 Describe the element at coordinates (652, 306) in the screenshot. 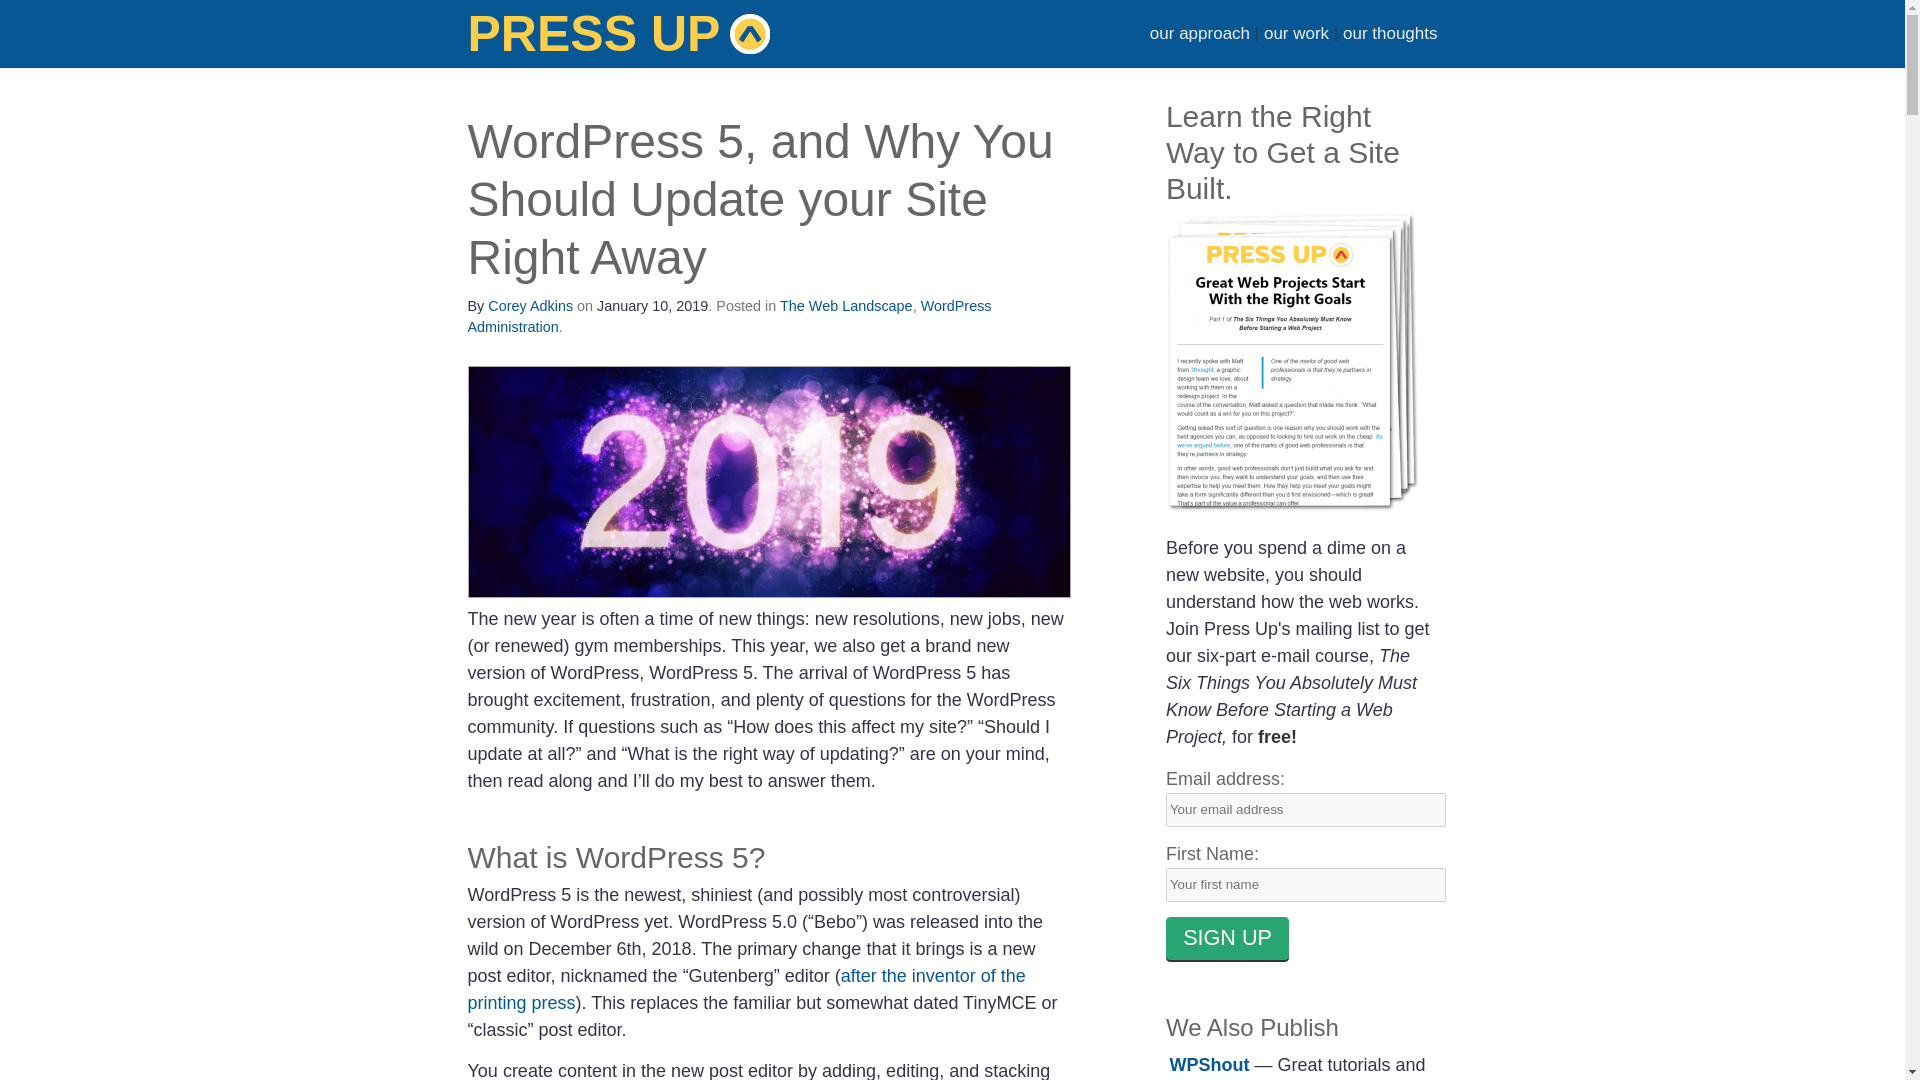

I see `10:00 am` at that location.